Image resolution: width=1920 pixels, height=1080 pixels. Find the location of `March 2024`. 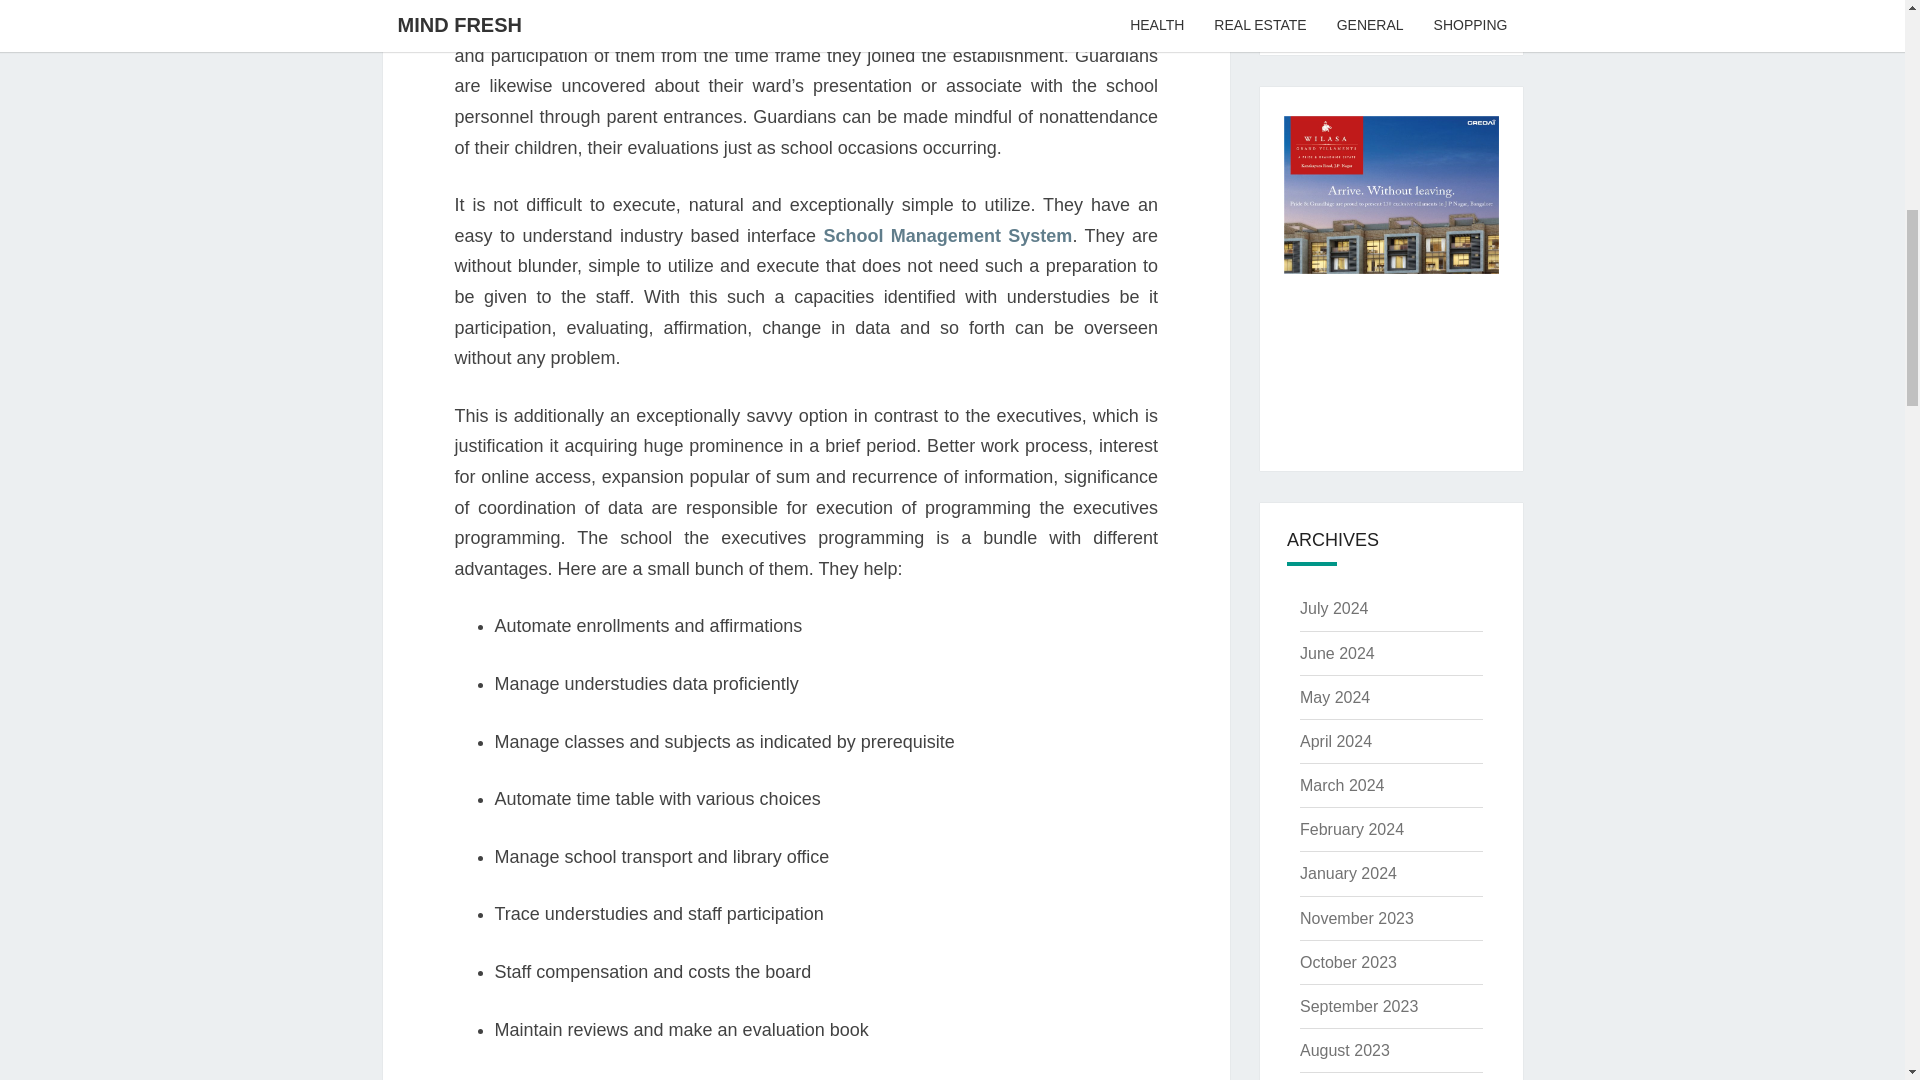

March 2024 is located at coordinates (1342, 784).